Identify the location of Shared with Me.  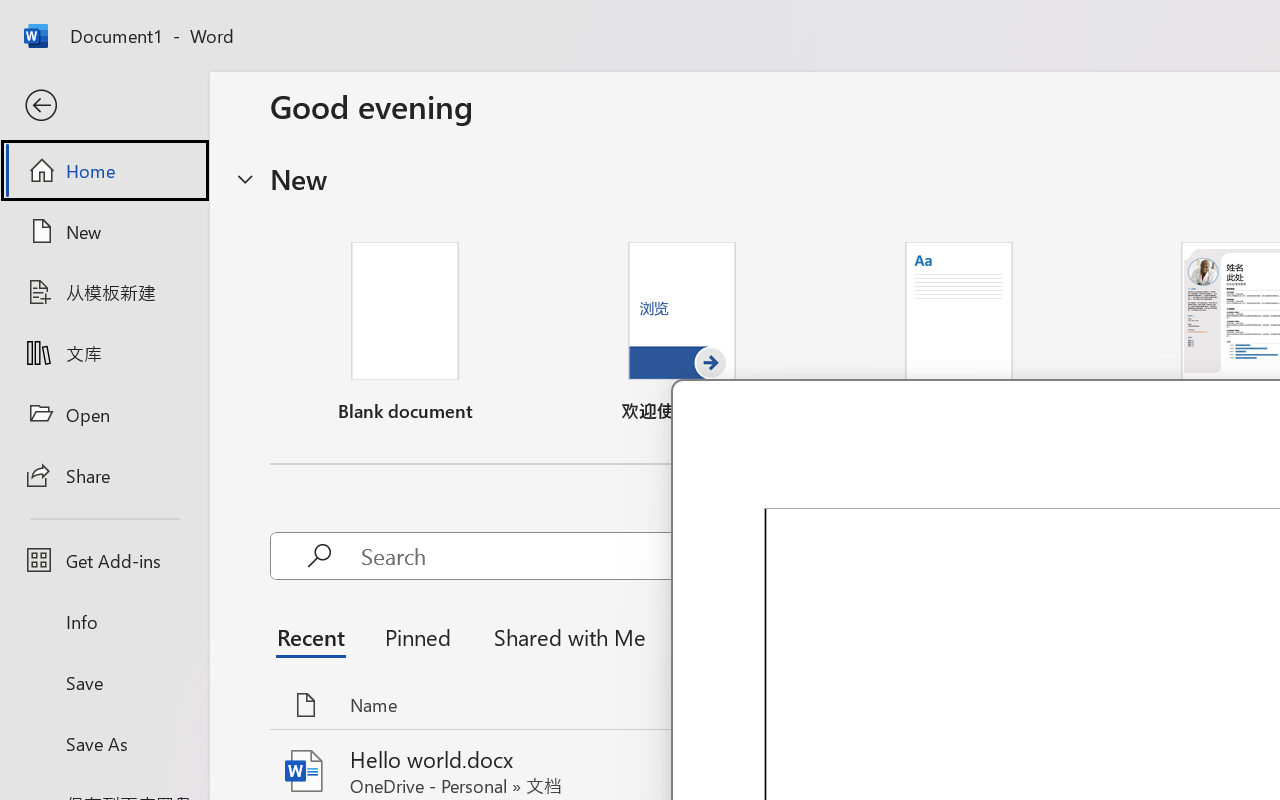
(564, 636).